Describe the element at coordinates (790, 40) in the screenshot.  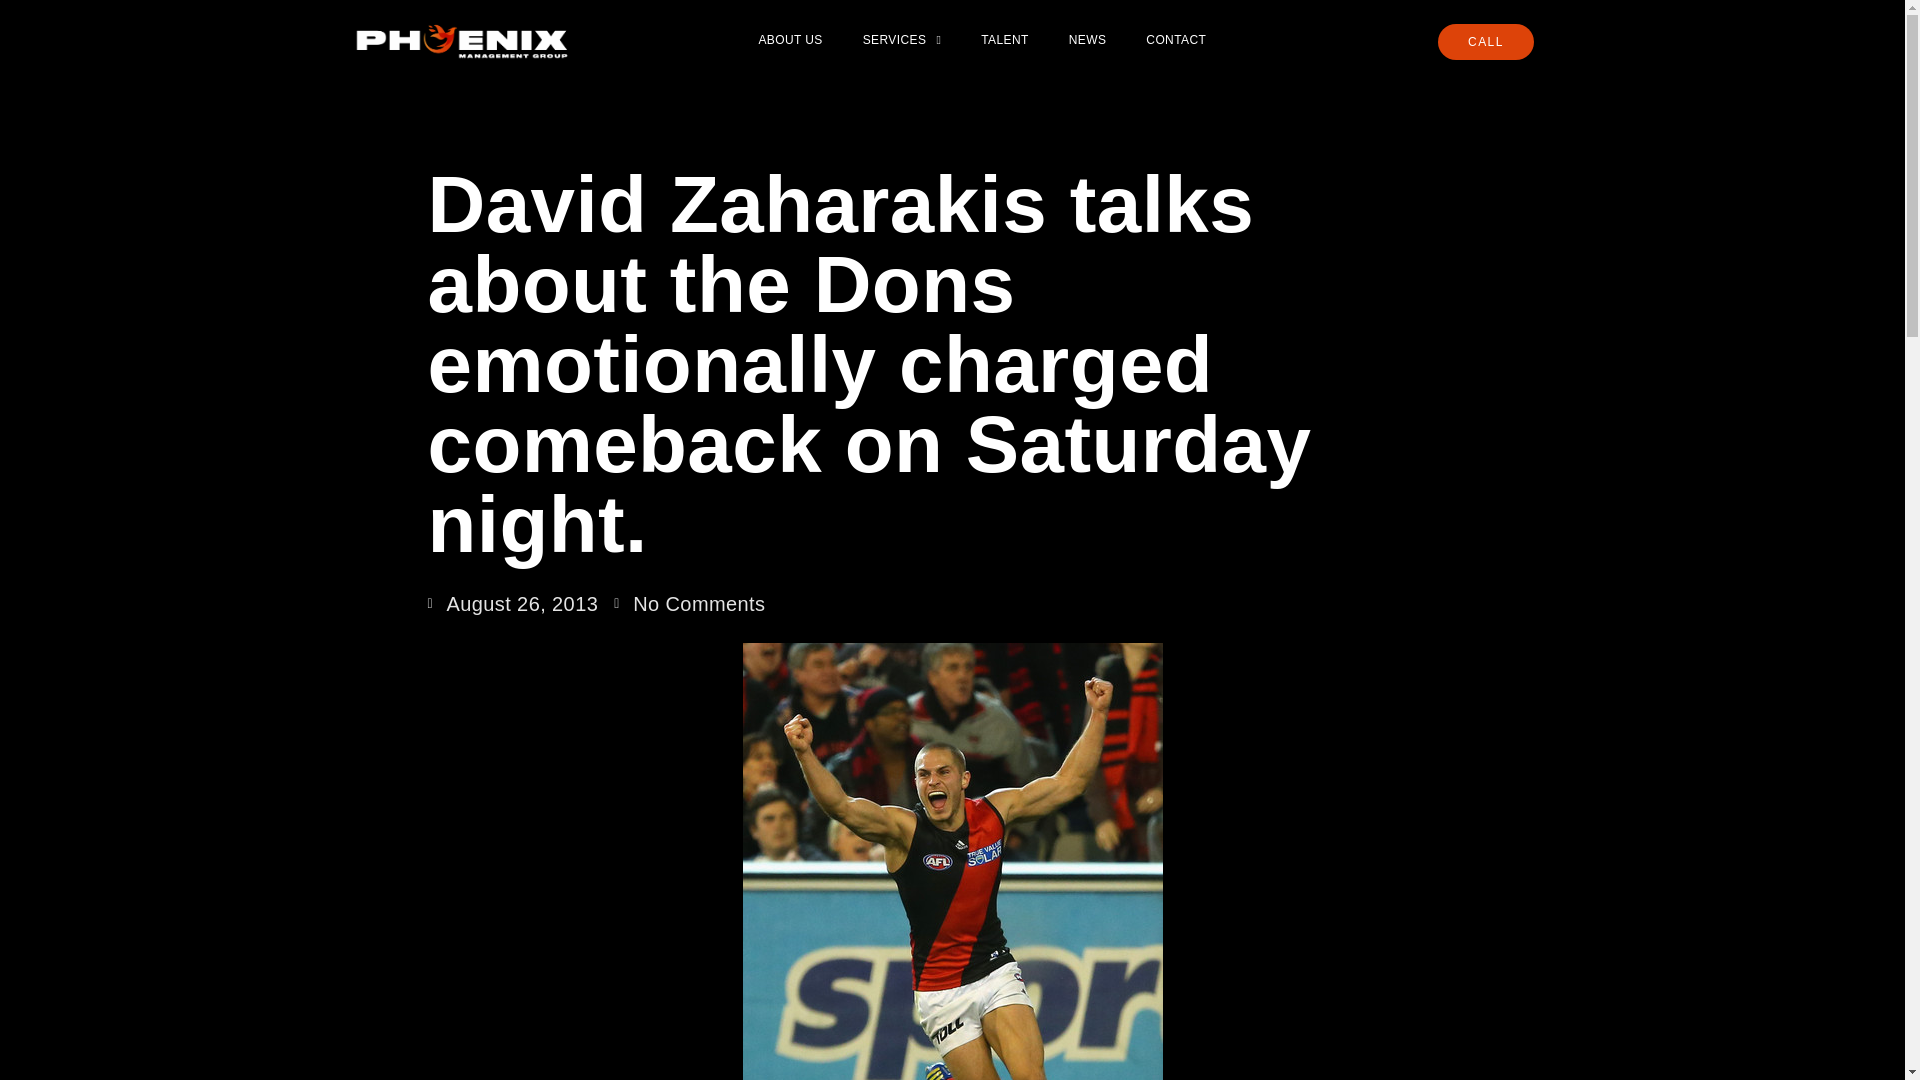
I see `ABOUT US` at that location.